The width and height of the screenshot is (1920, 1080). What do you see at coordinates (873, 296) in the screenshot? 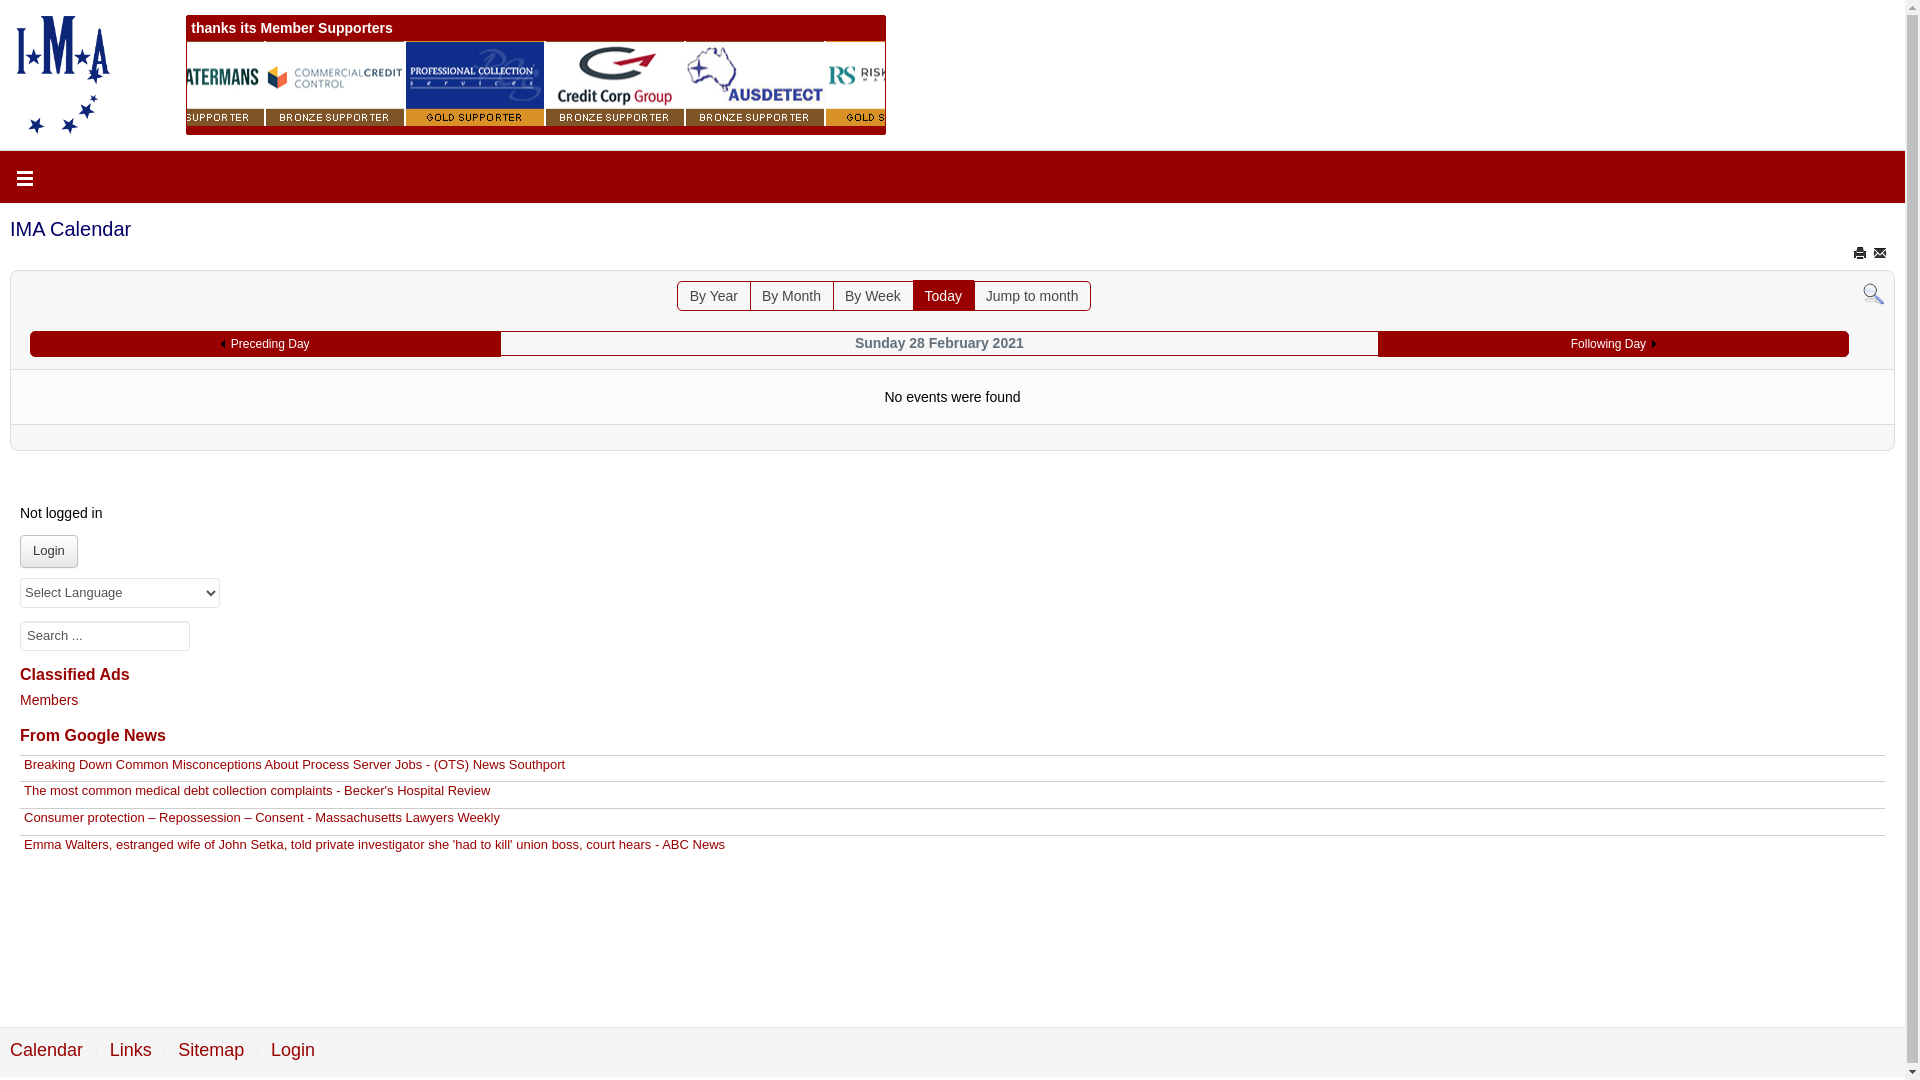
I see `By Week` at bounding box center [873, 296].